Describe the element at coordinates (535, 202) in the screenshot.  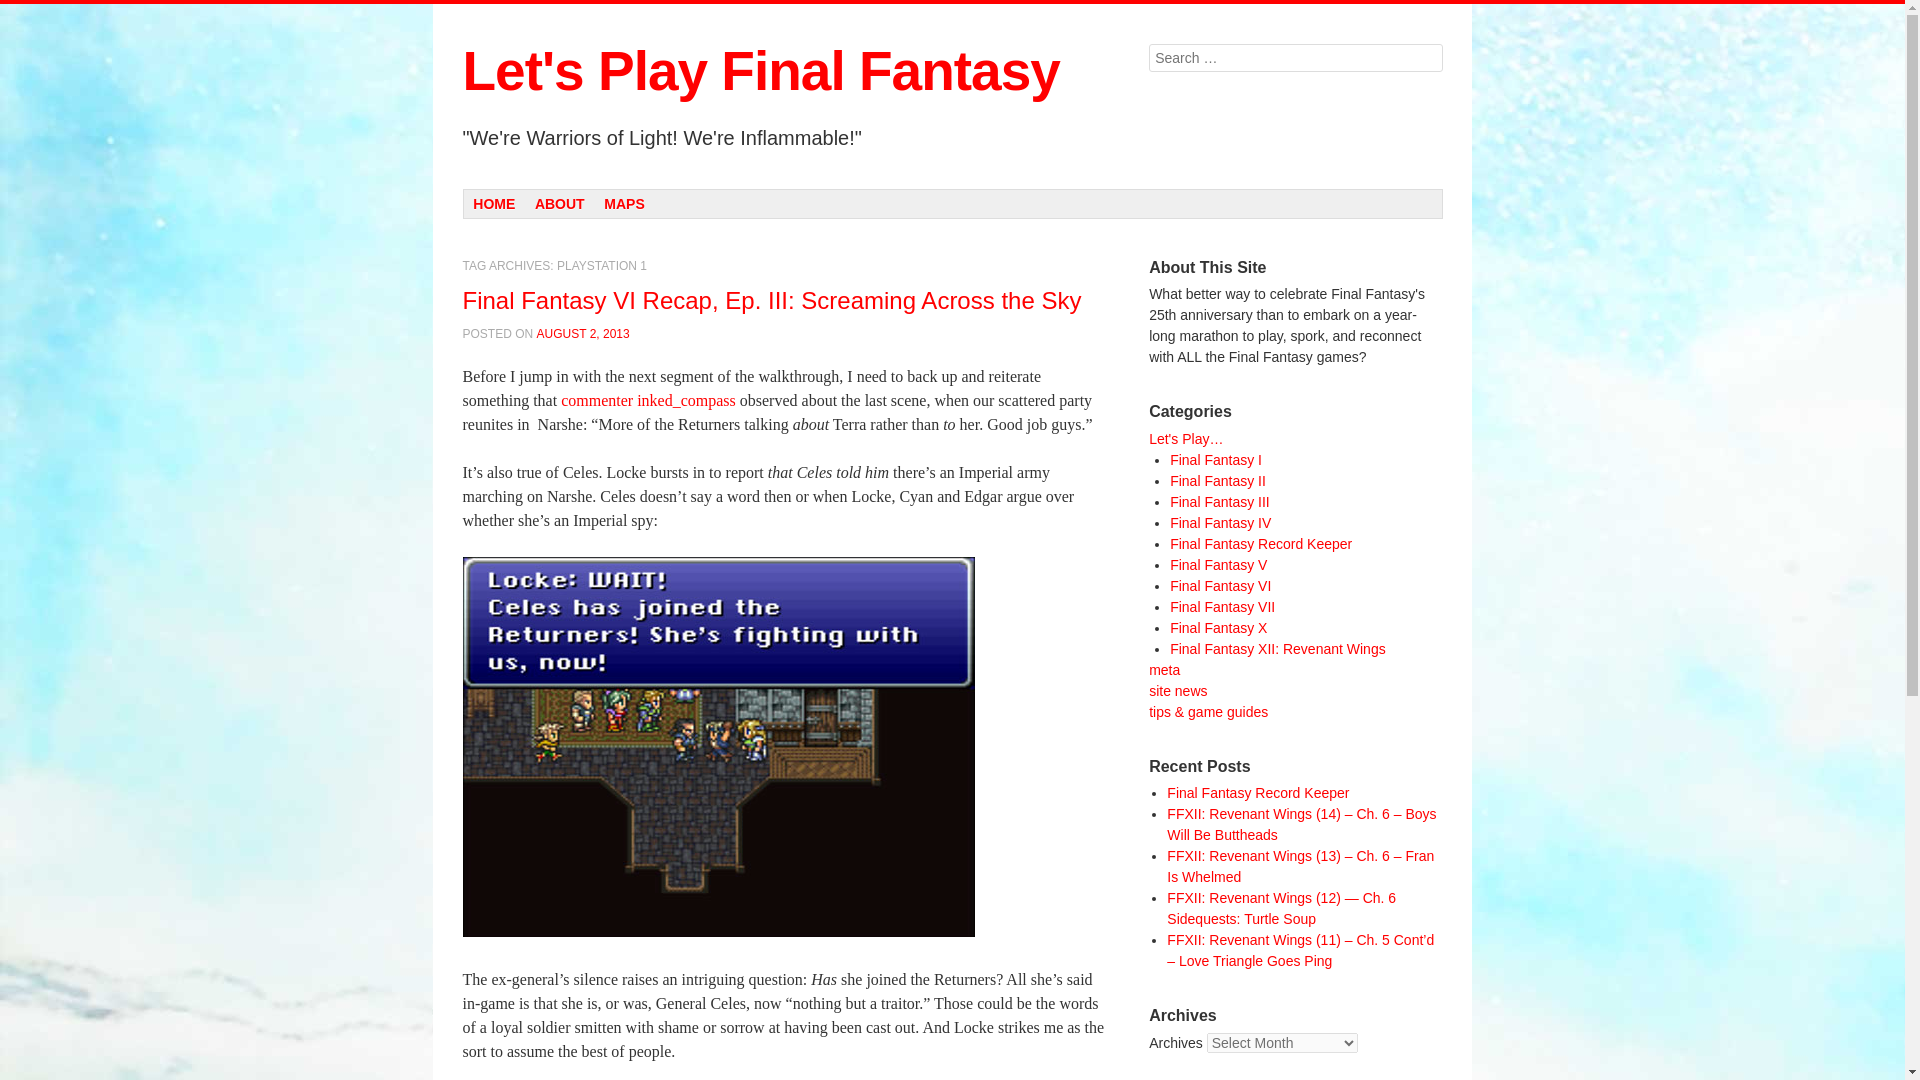
I see `Skip to content` at that location.